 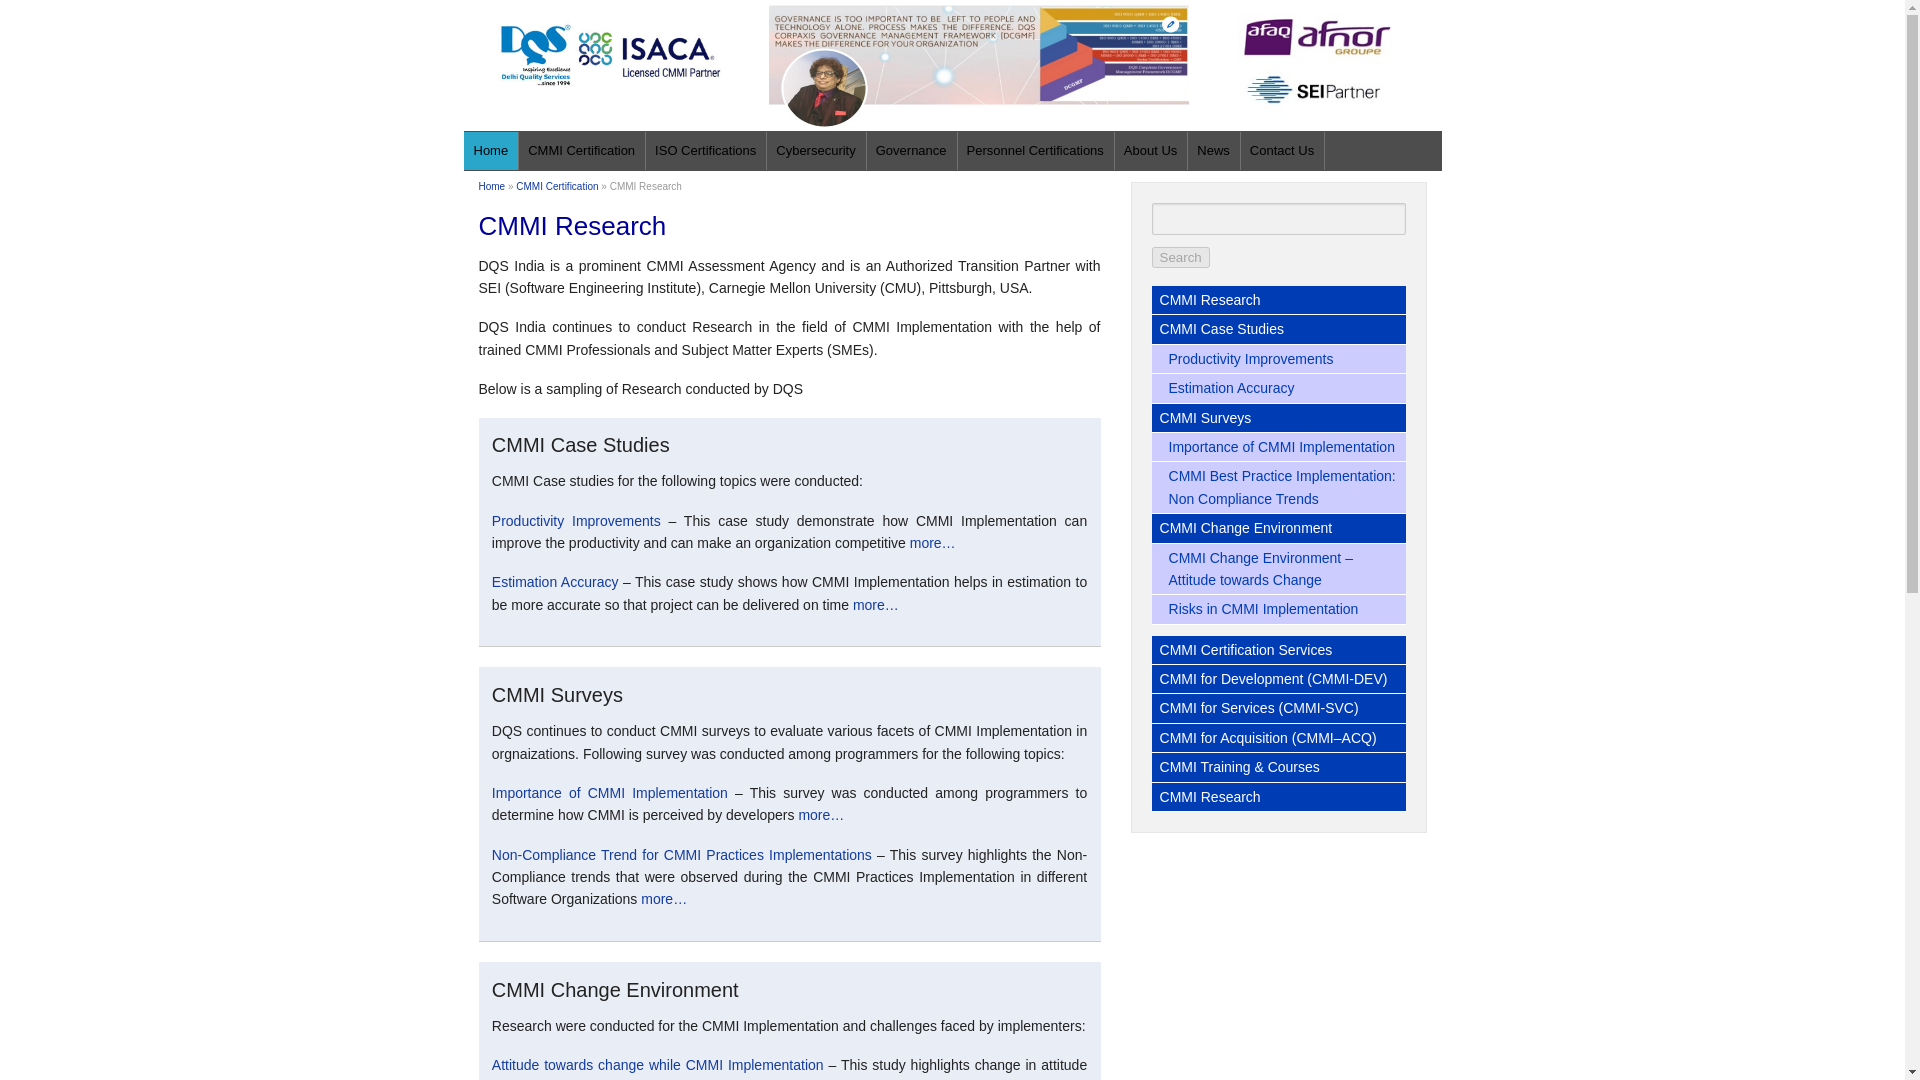 I want to click on Home, so click(x=491, y=186).